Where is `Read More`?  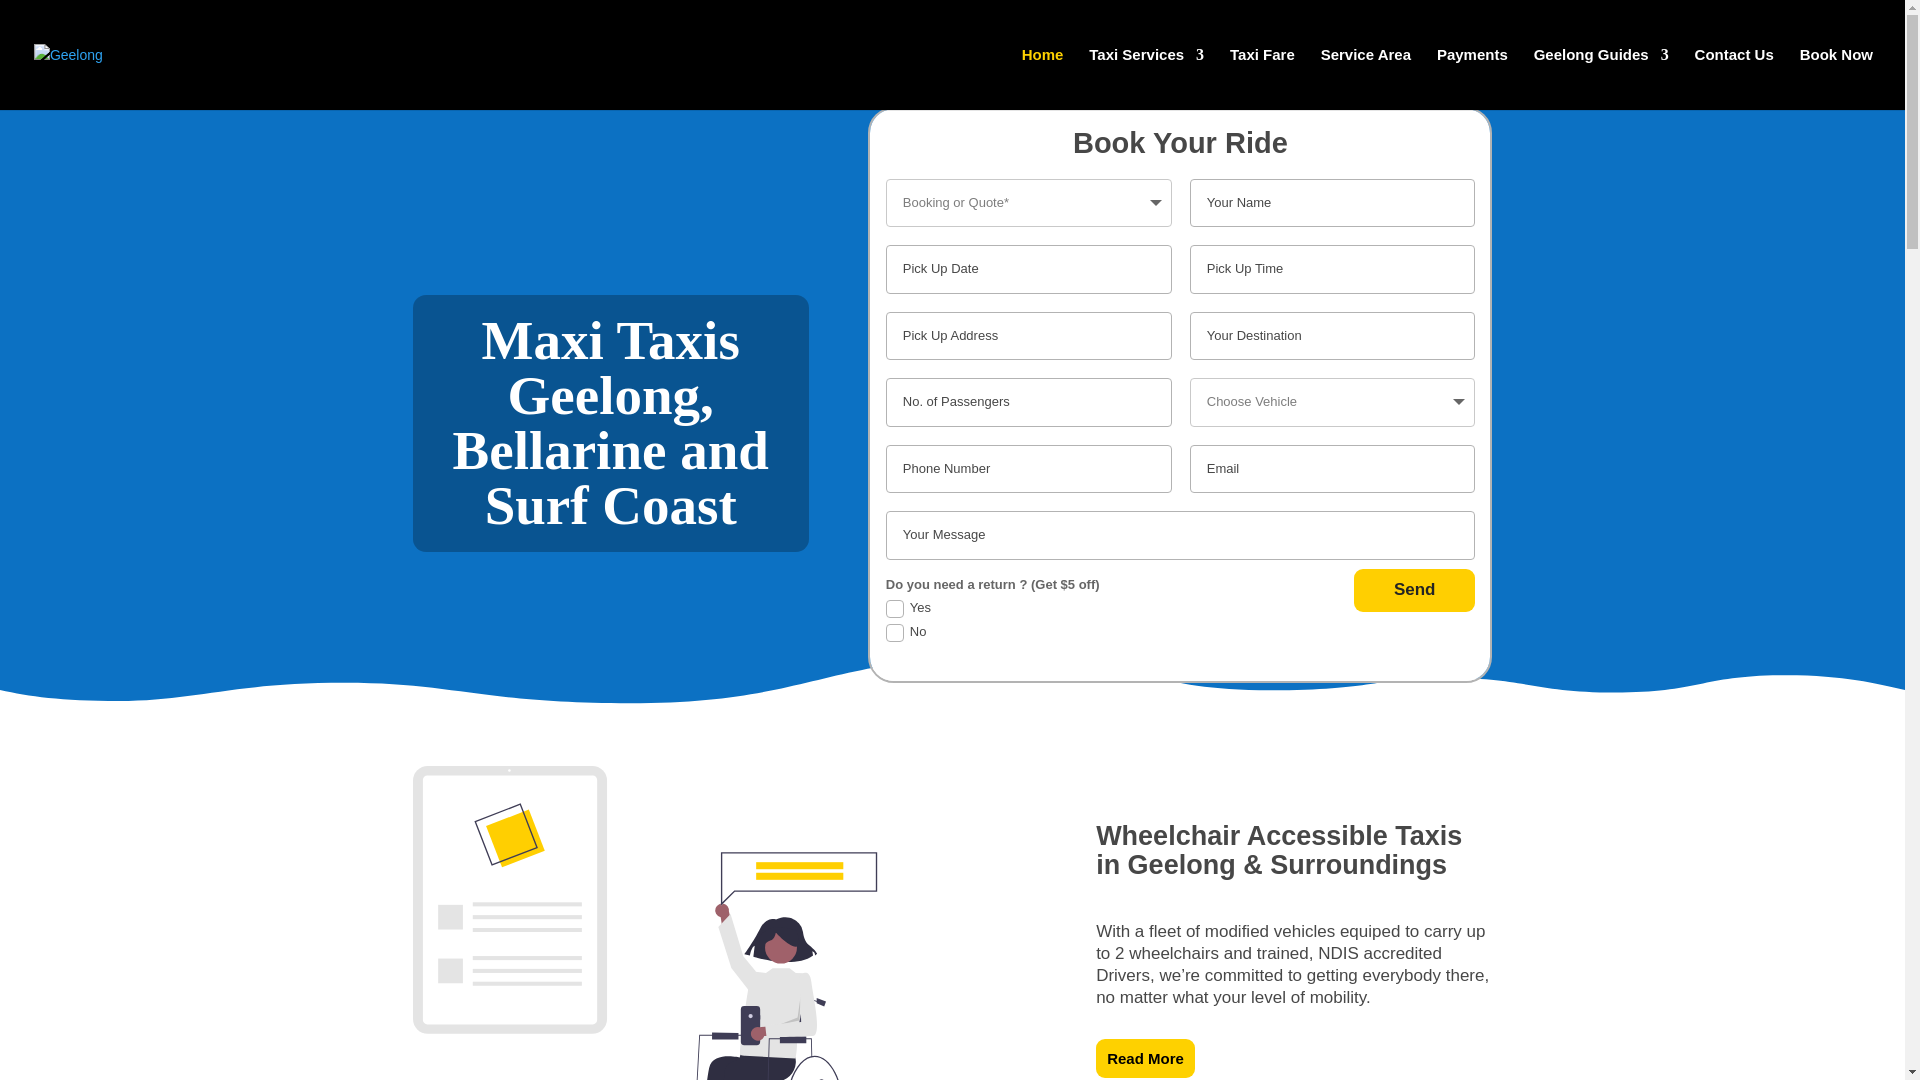
Read More is located at coordinates (1145, 1058).